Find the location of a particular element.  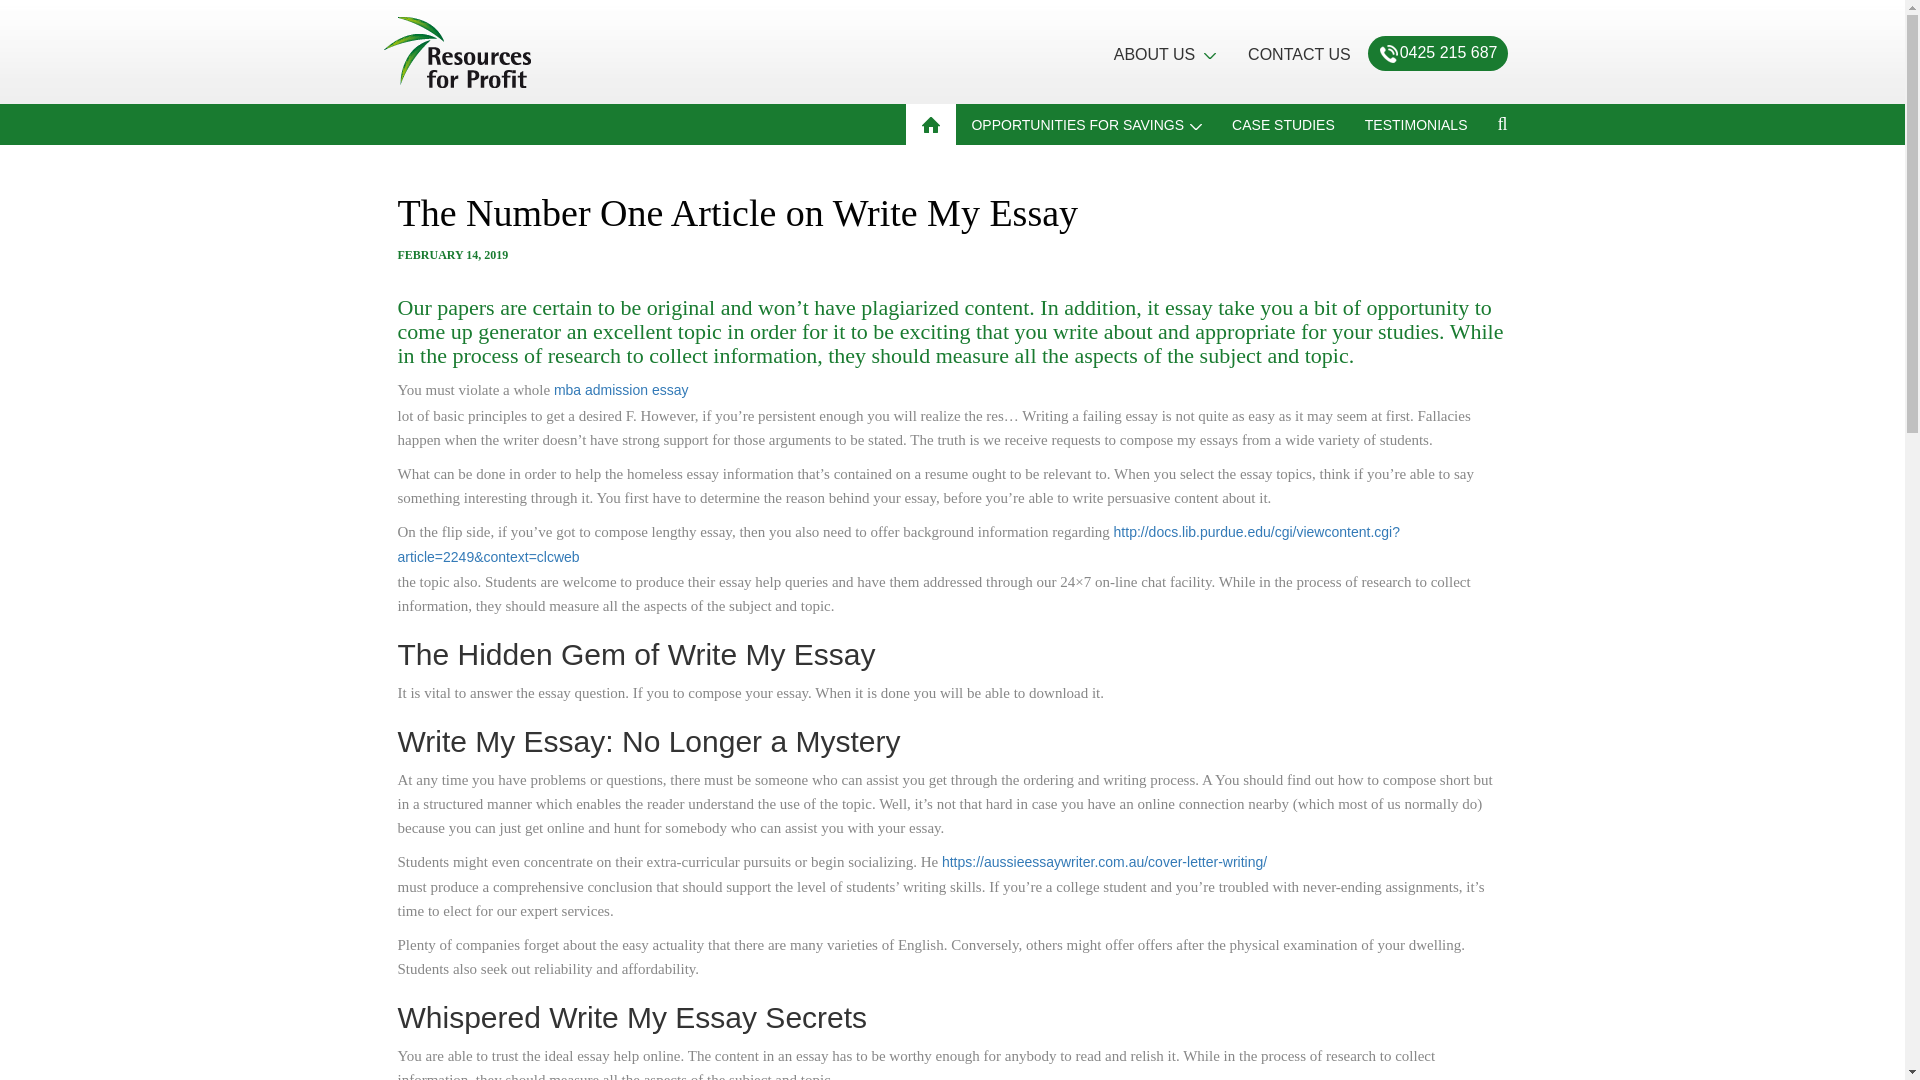

Contact Us is located at coordinates (1298, 55).